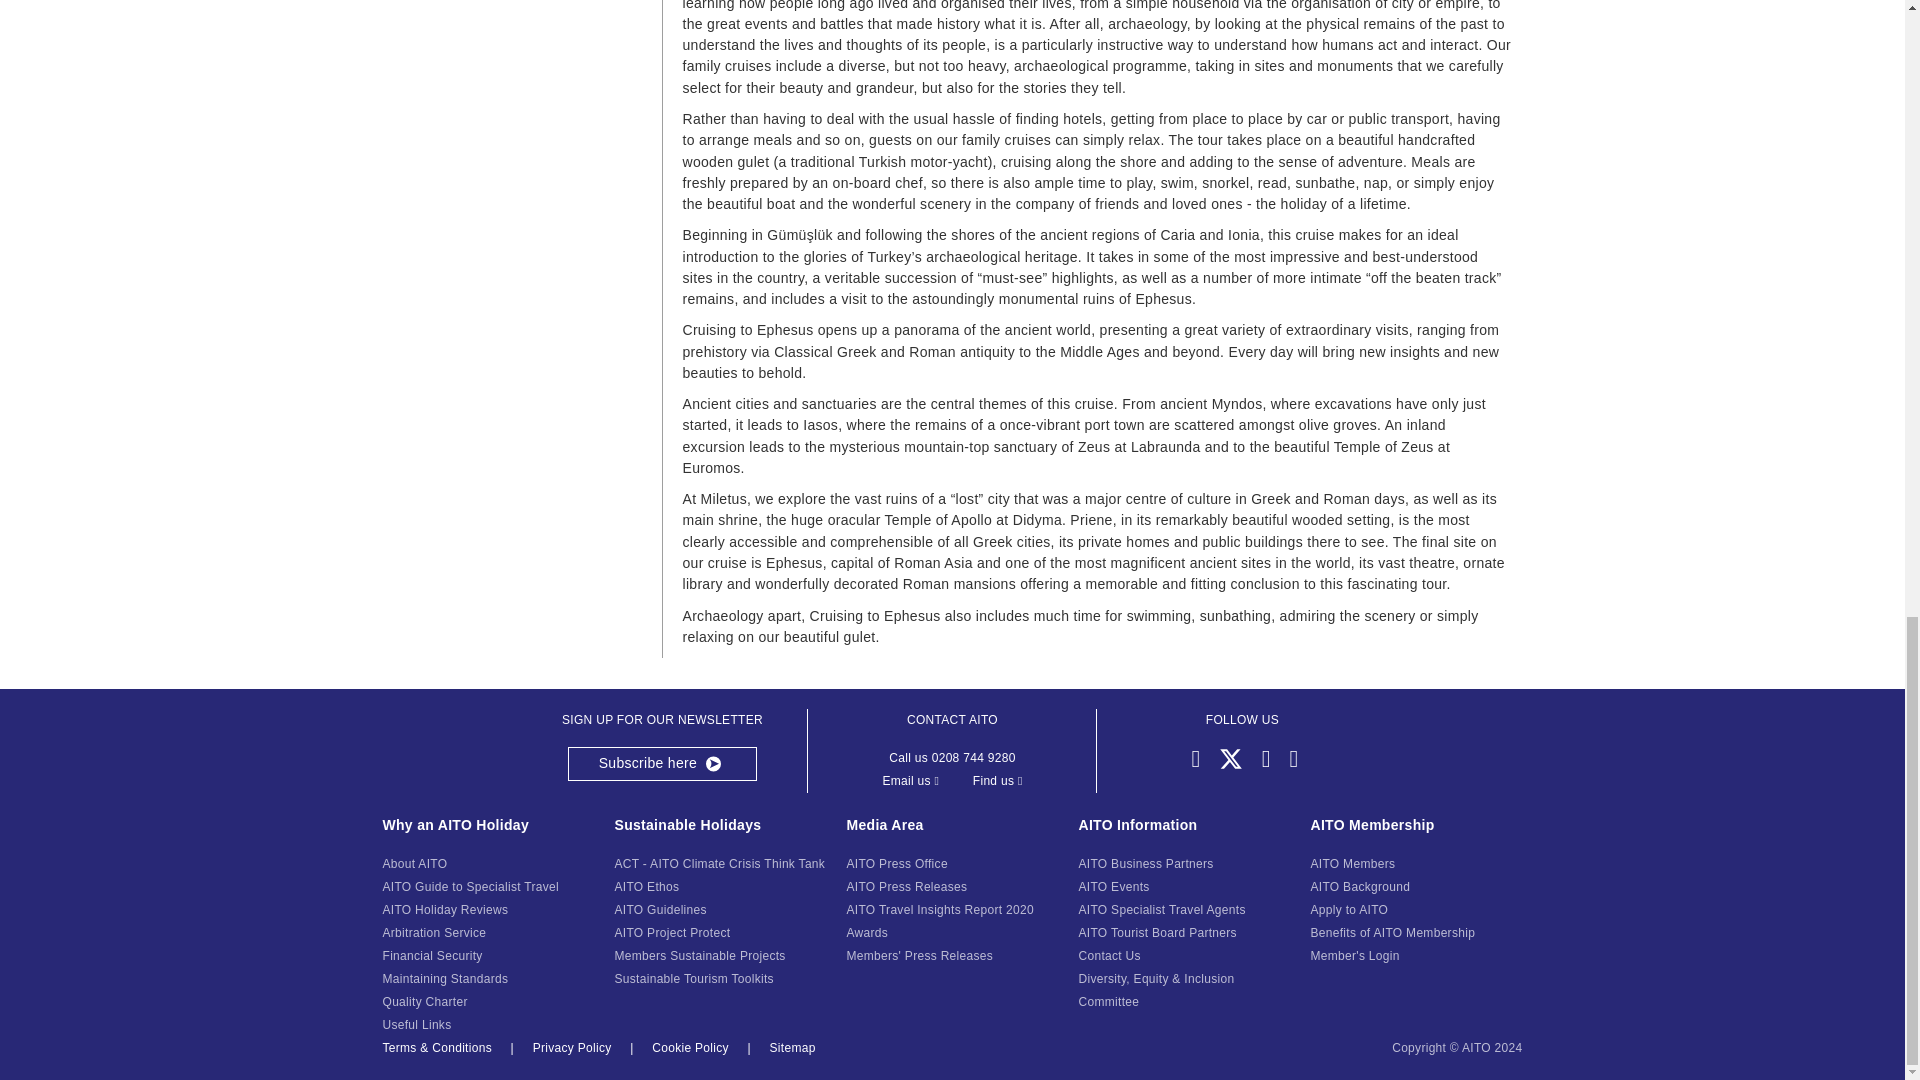 Image resolution: width=1920 pixels, height=1080 pixels. I want to click on Email us, so click(910, 781).